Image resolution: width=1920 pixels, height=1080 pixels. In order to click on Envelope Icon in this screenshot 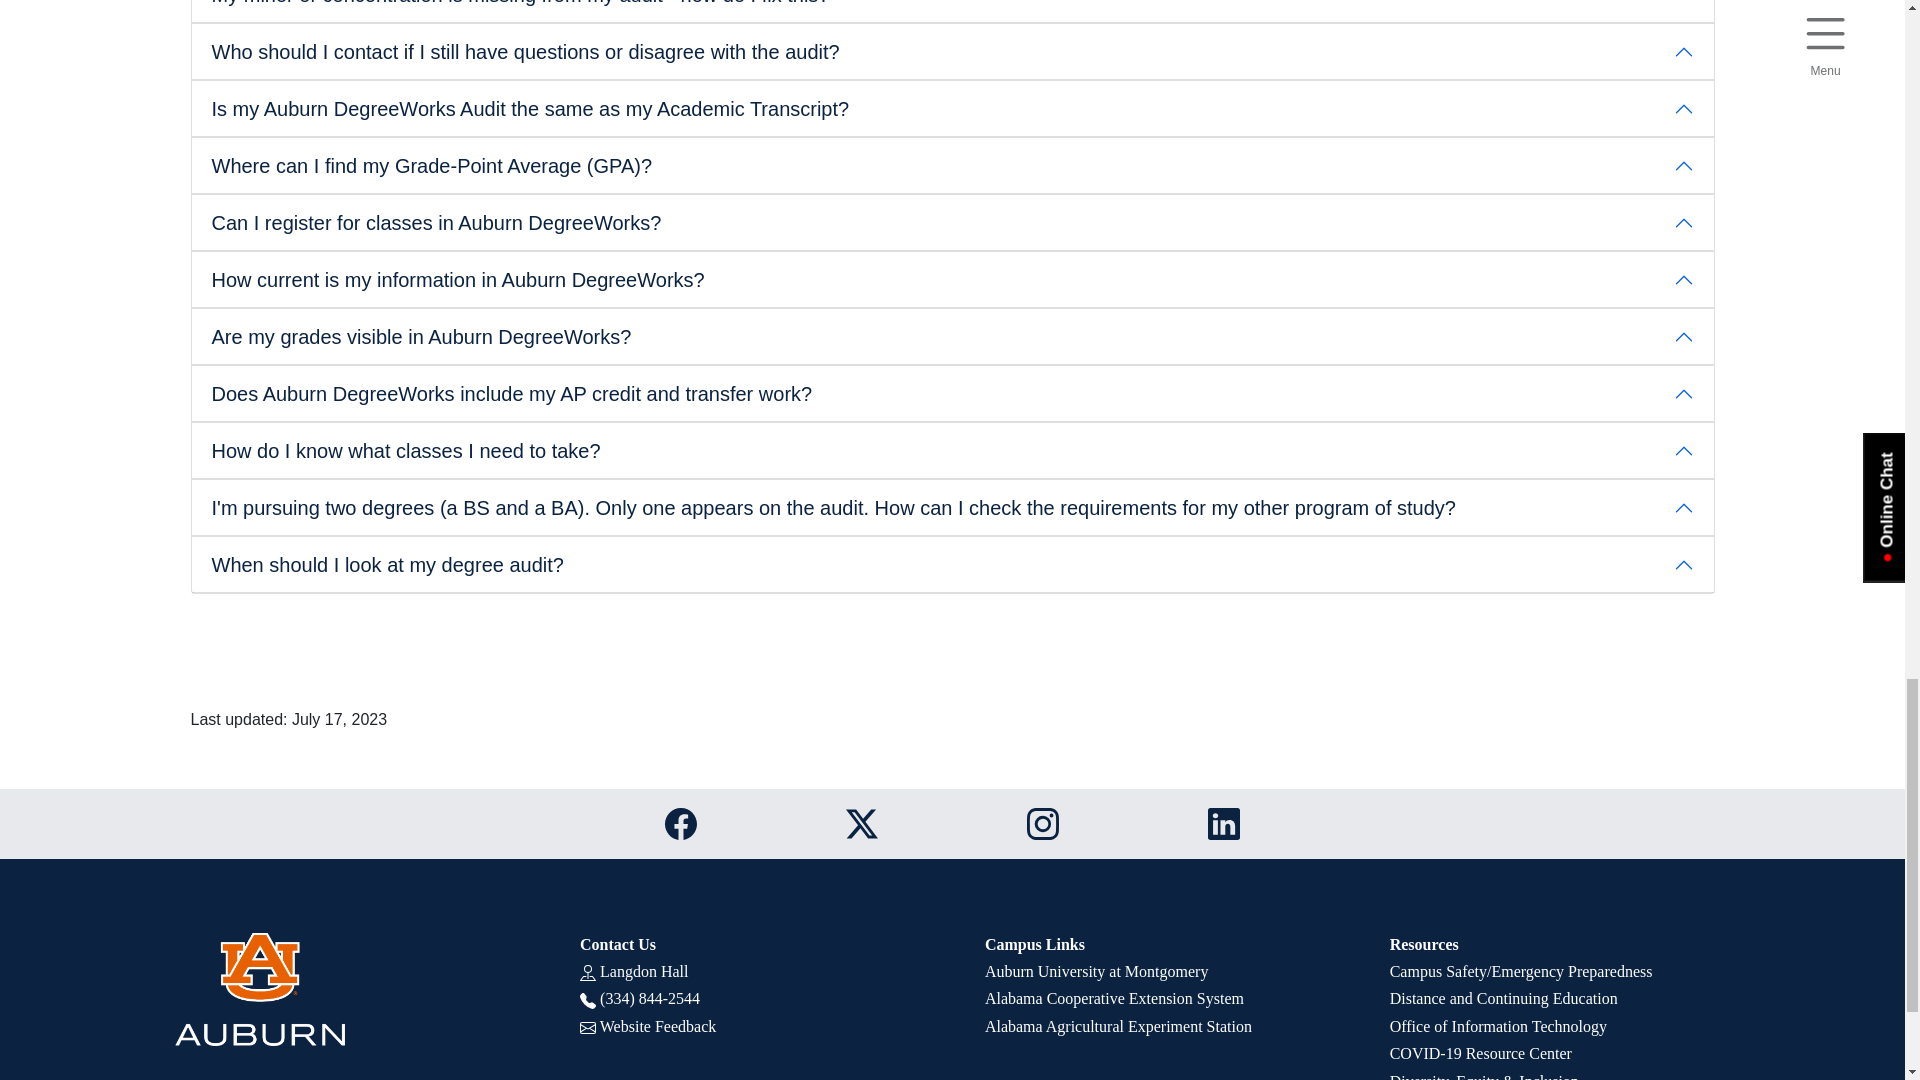, I will do `click(587, 1027)`.